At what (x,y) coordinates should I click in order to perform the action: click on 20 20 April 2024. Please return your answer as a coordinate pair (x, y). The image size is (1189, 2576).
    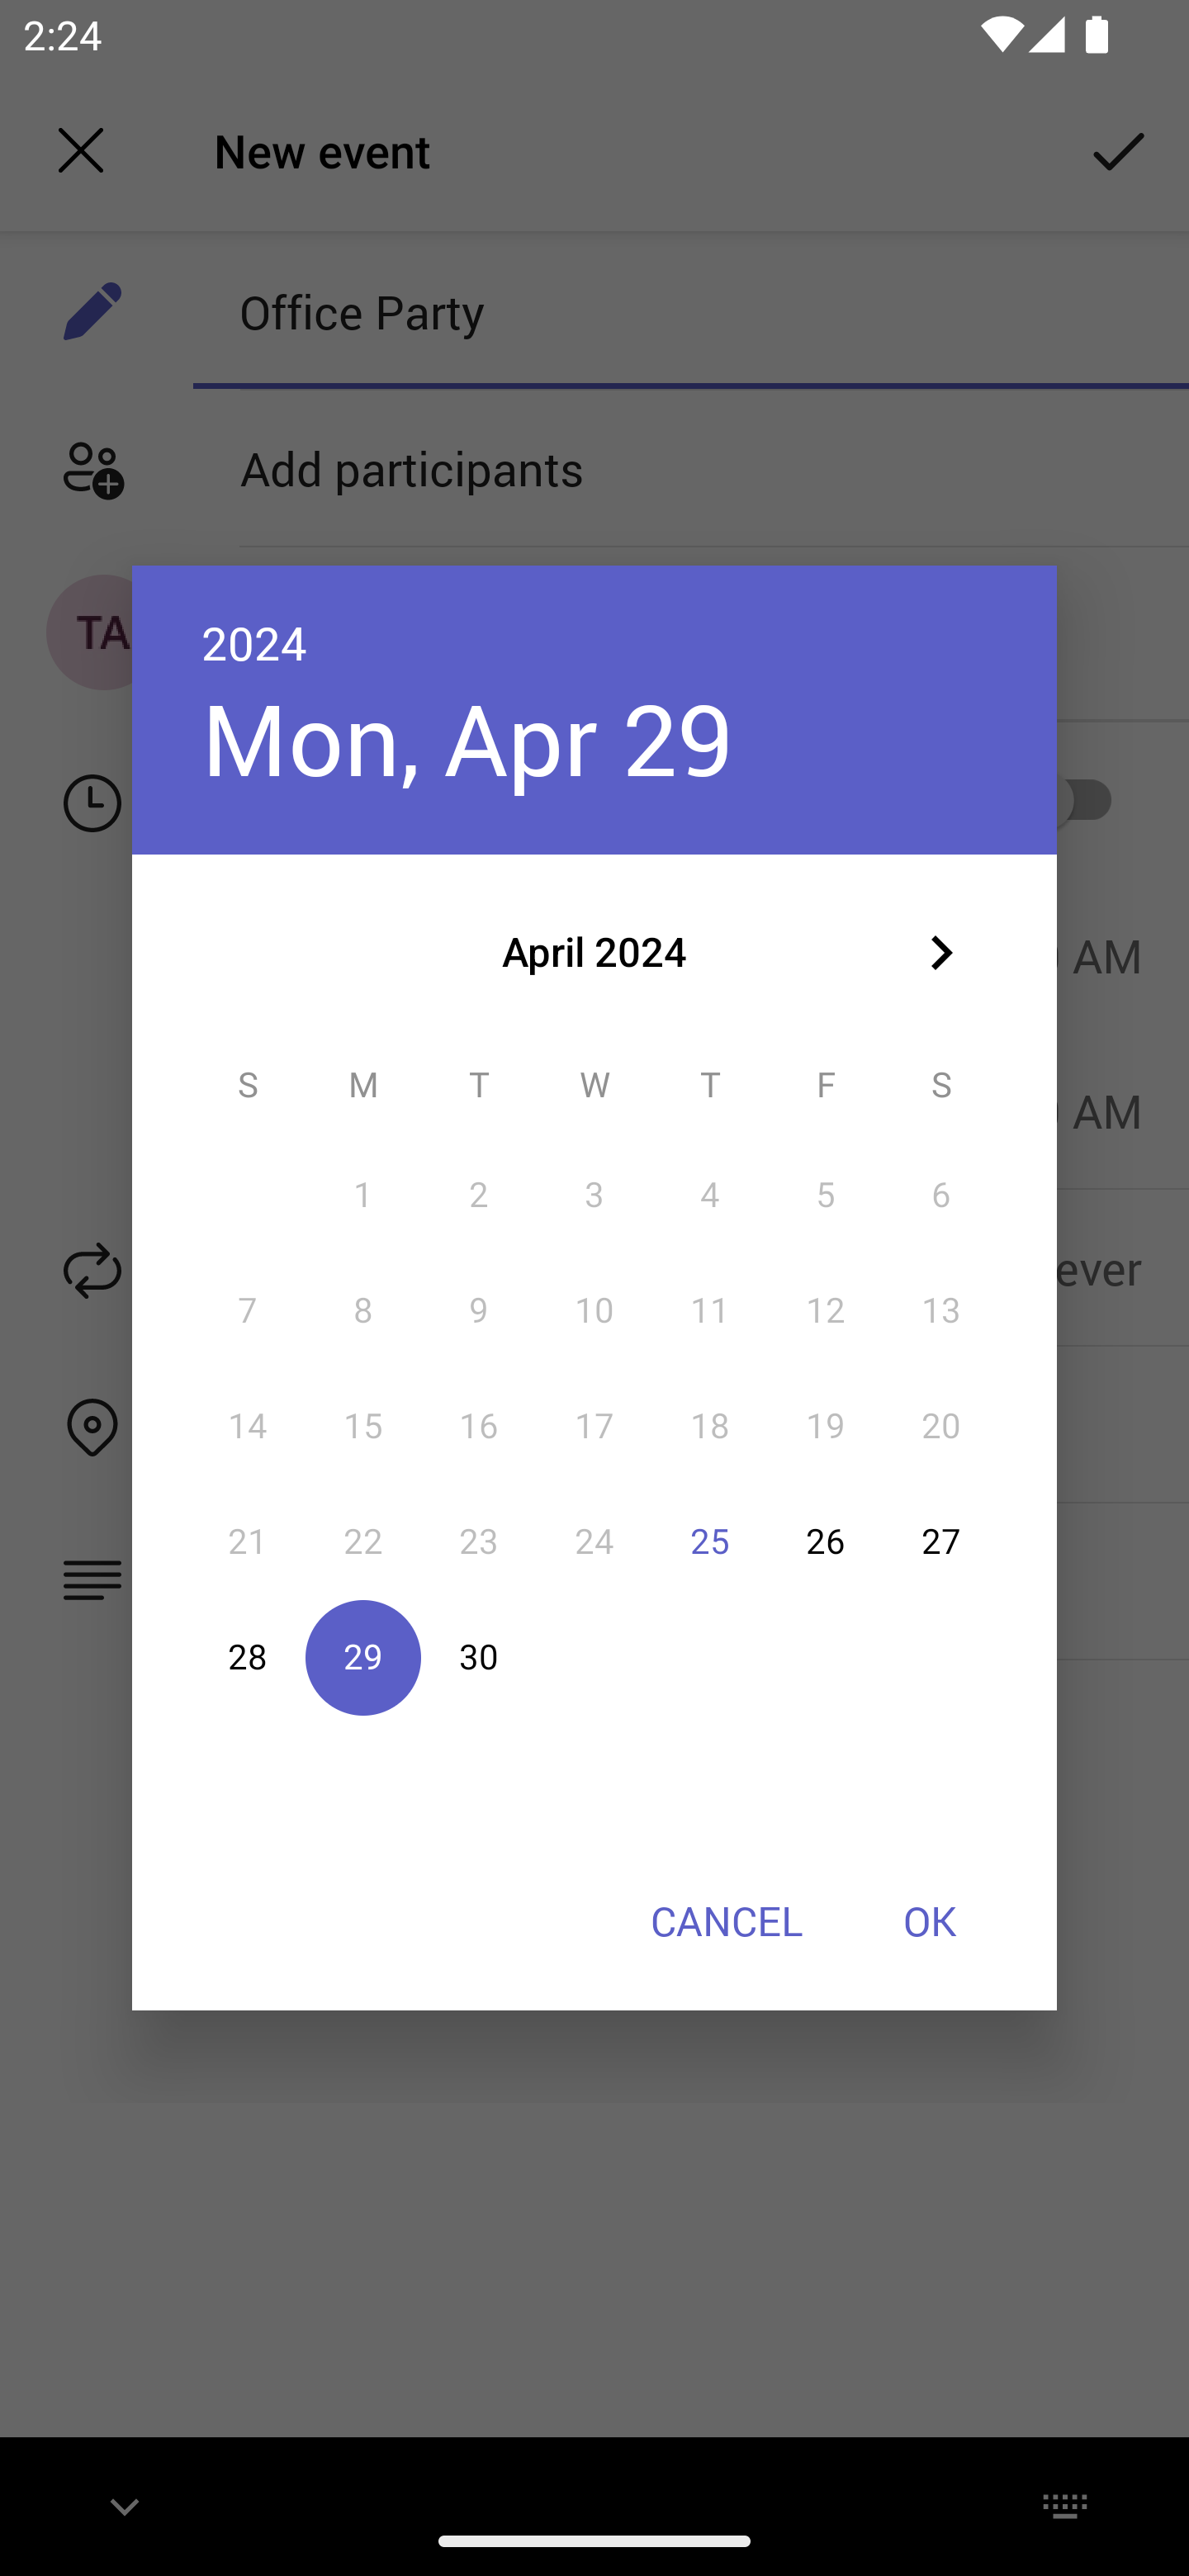
    Looking at the image, I should click on (940, 1425).